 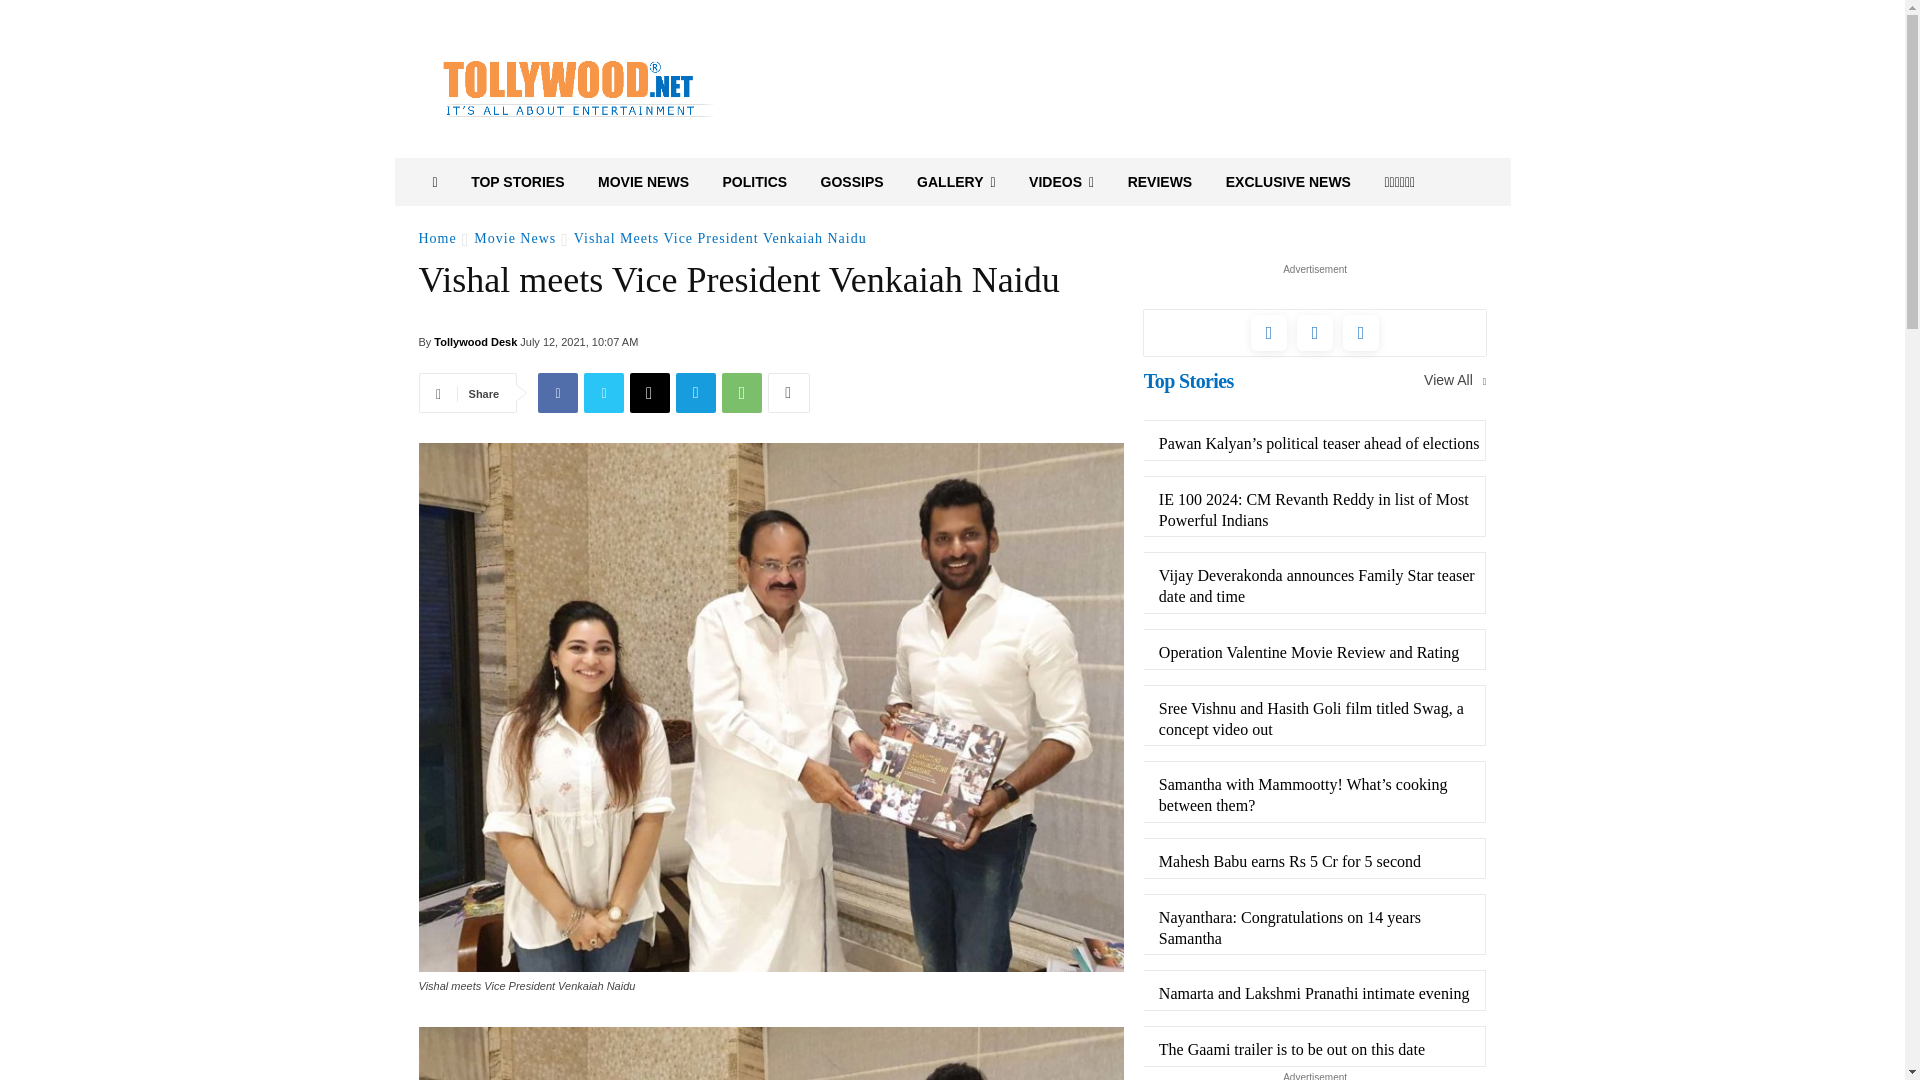 I want to click on Twitter, so click(x=604, y=392).